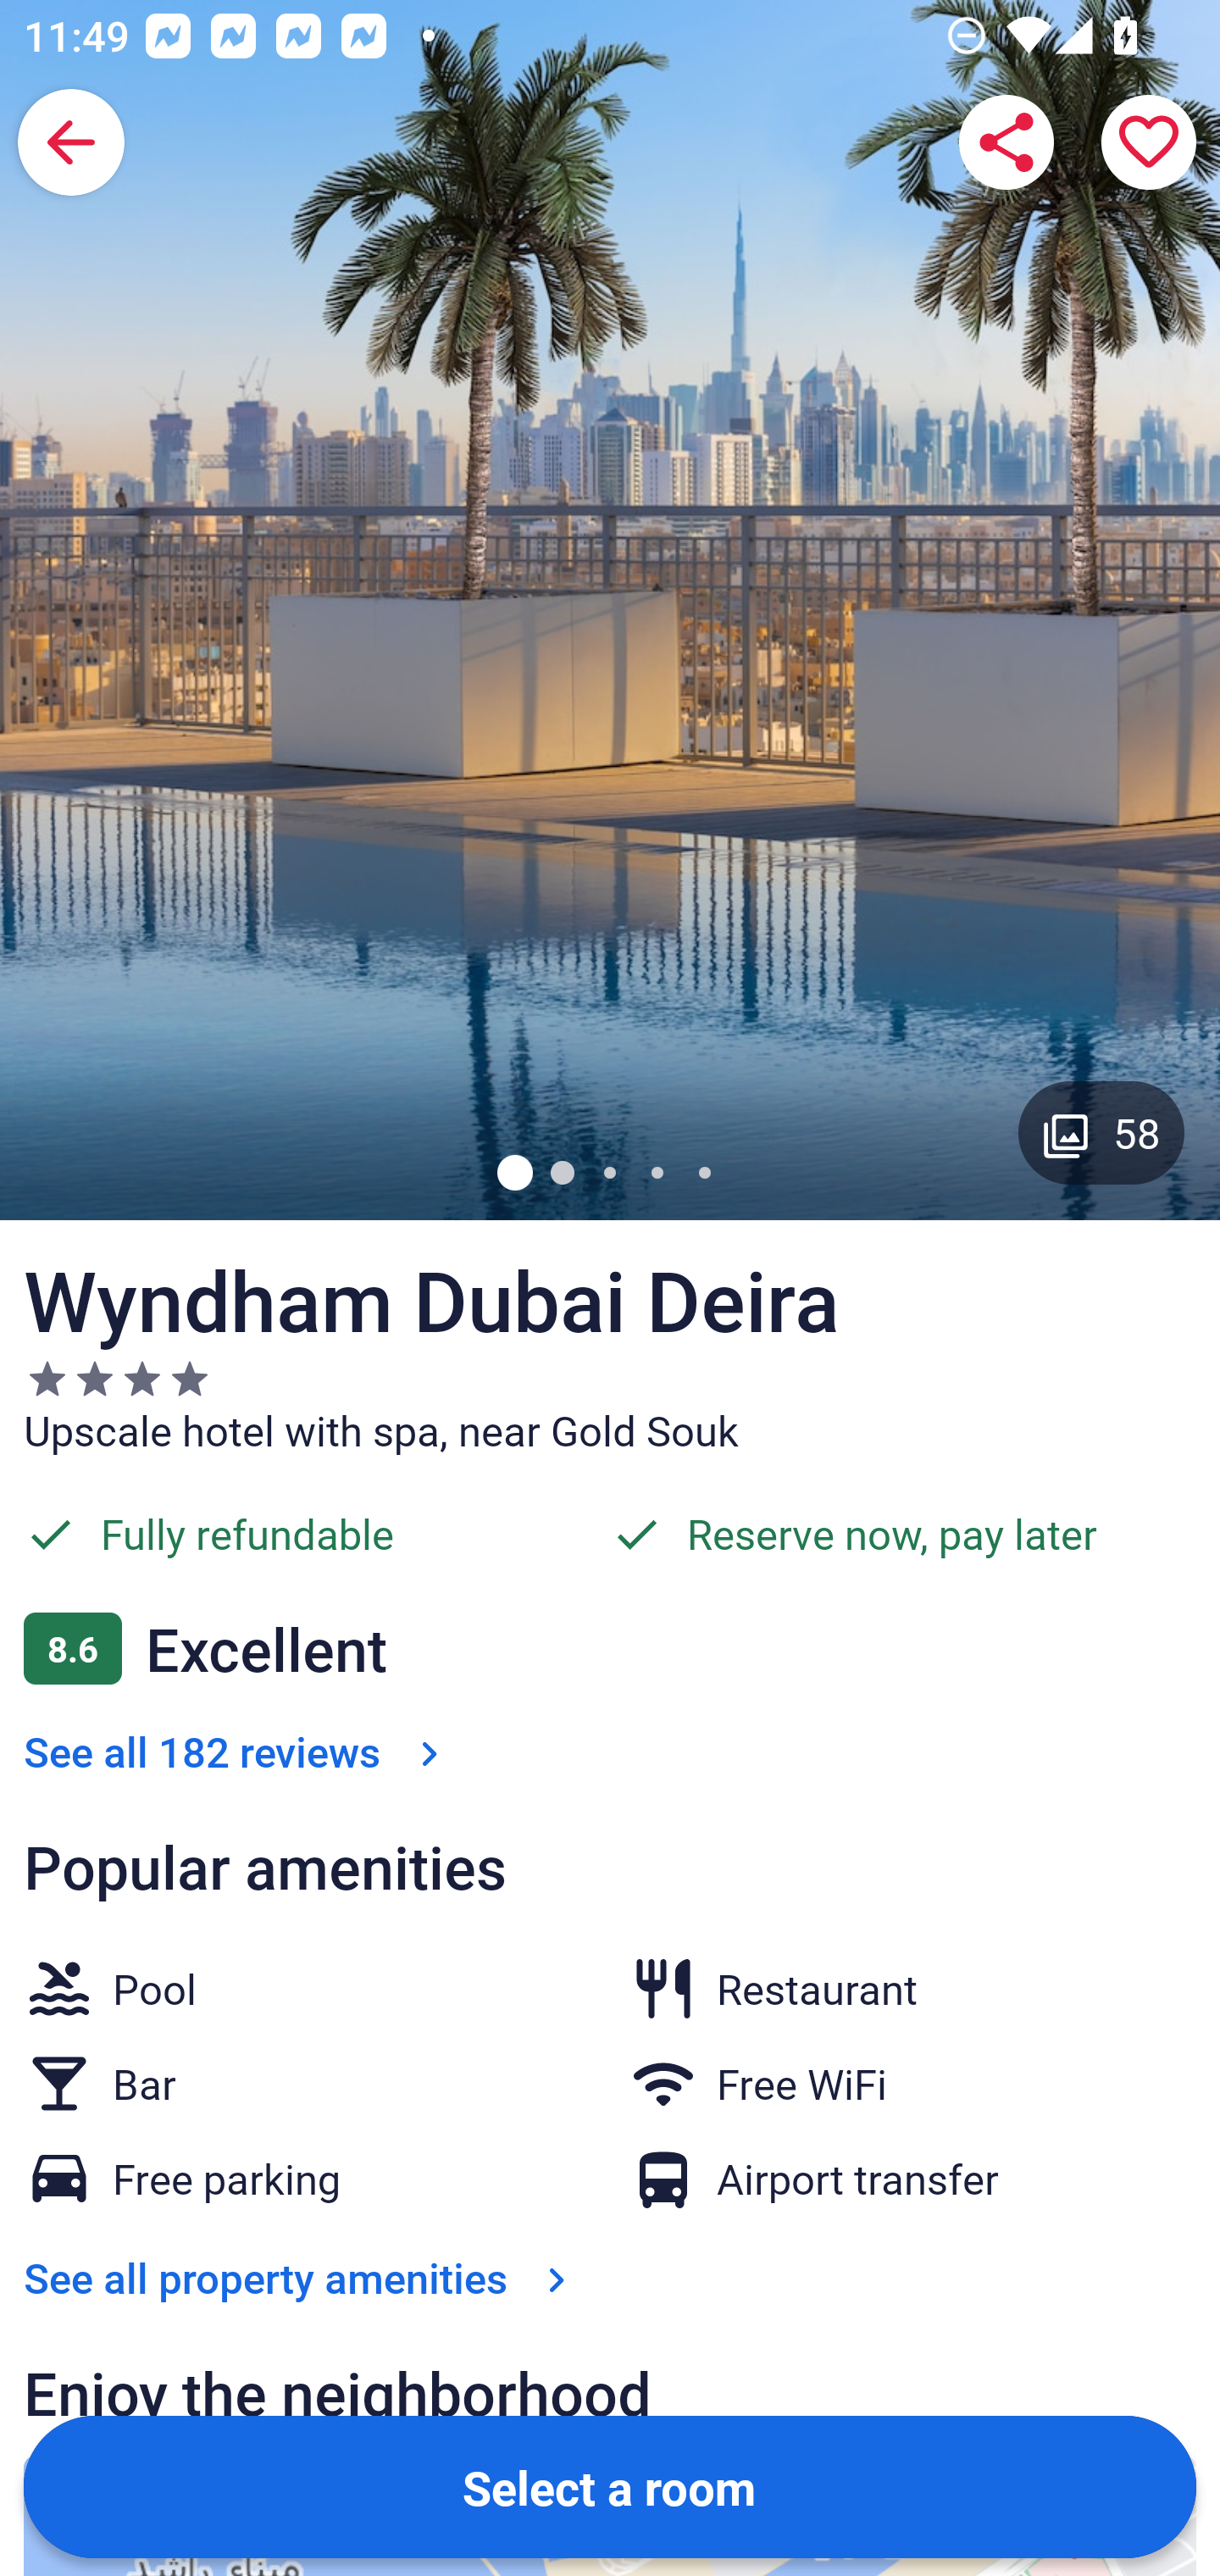 The height and width of the screenshot is (2576, 1220). What do you see at coordinates (71, 142) in the screenshot?
I see `Back` at bounding box center [71, 142].